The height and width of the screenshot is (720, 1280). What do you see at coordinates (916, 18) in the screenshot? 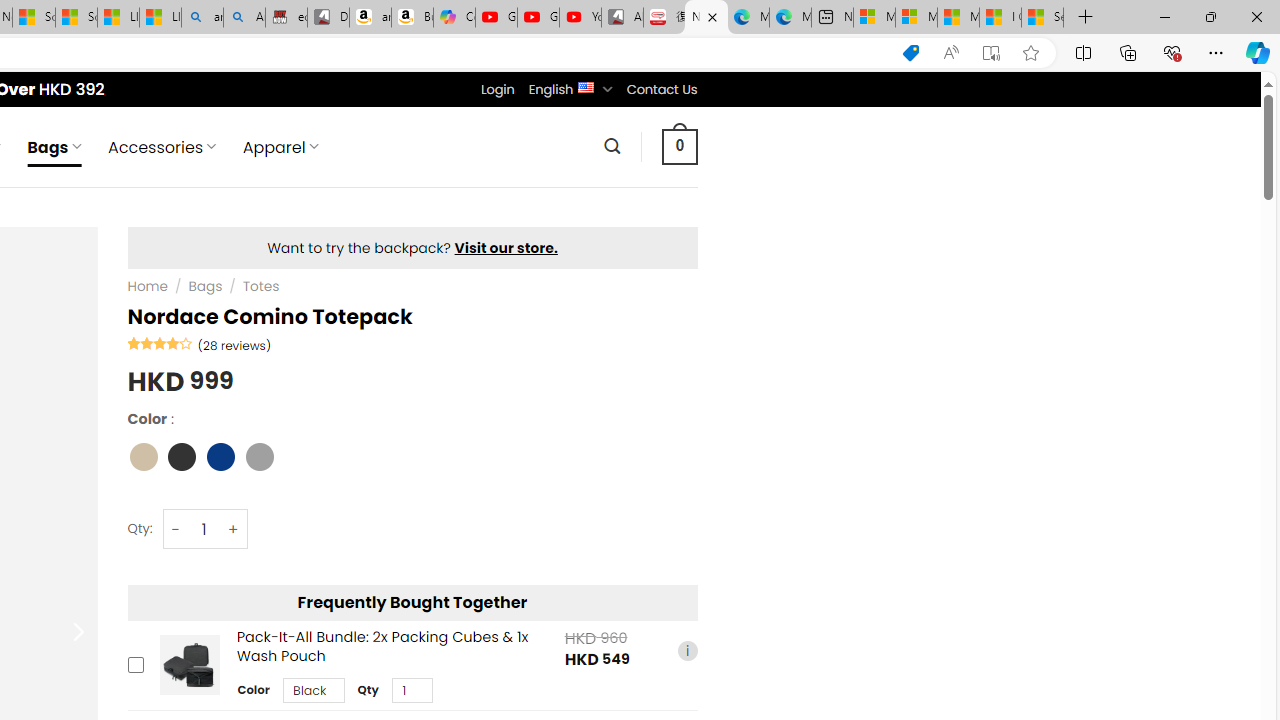
I see `Microsoft account | Privacy` at bounding box center [916, 18].